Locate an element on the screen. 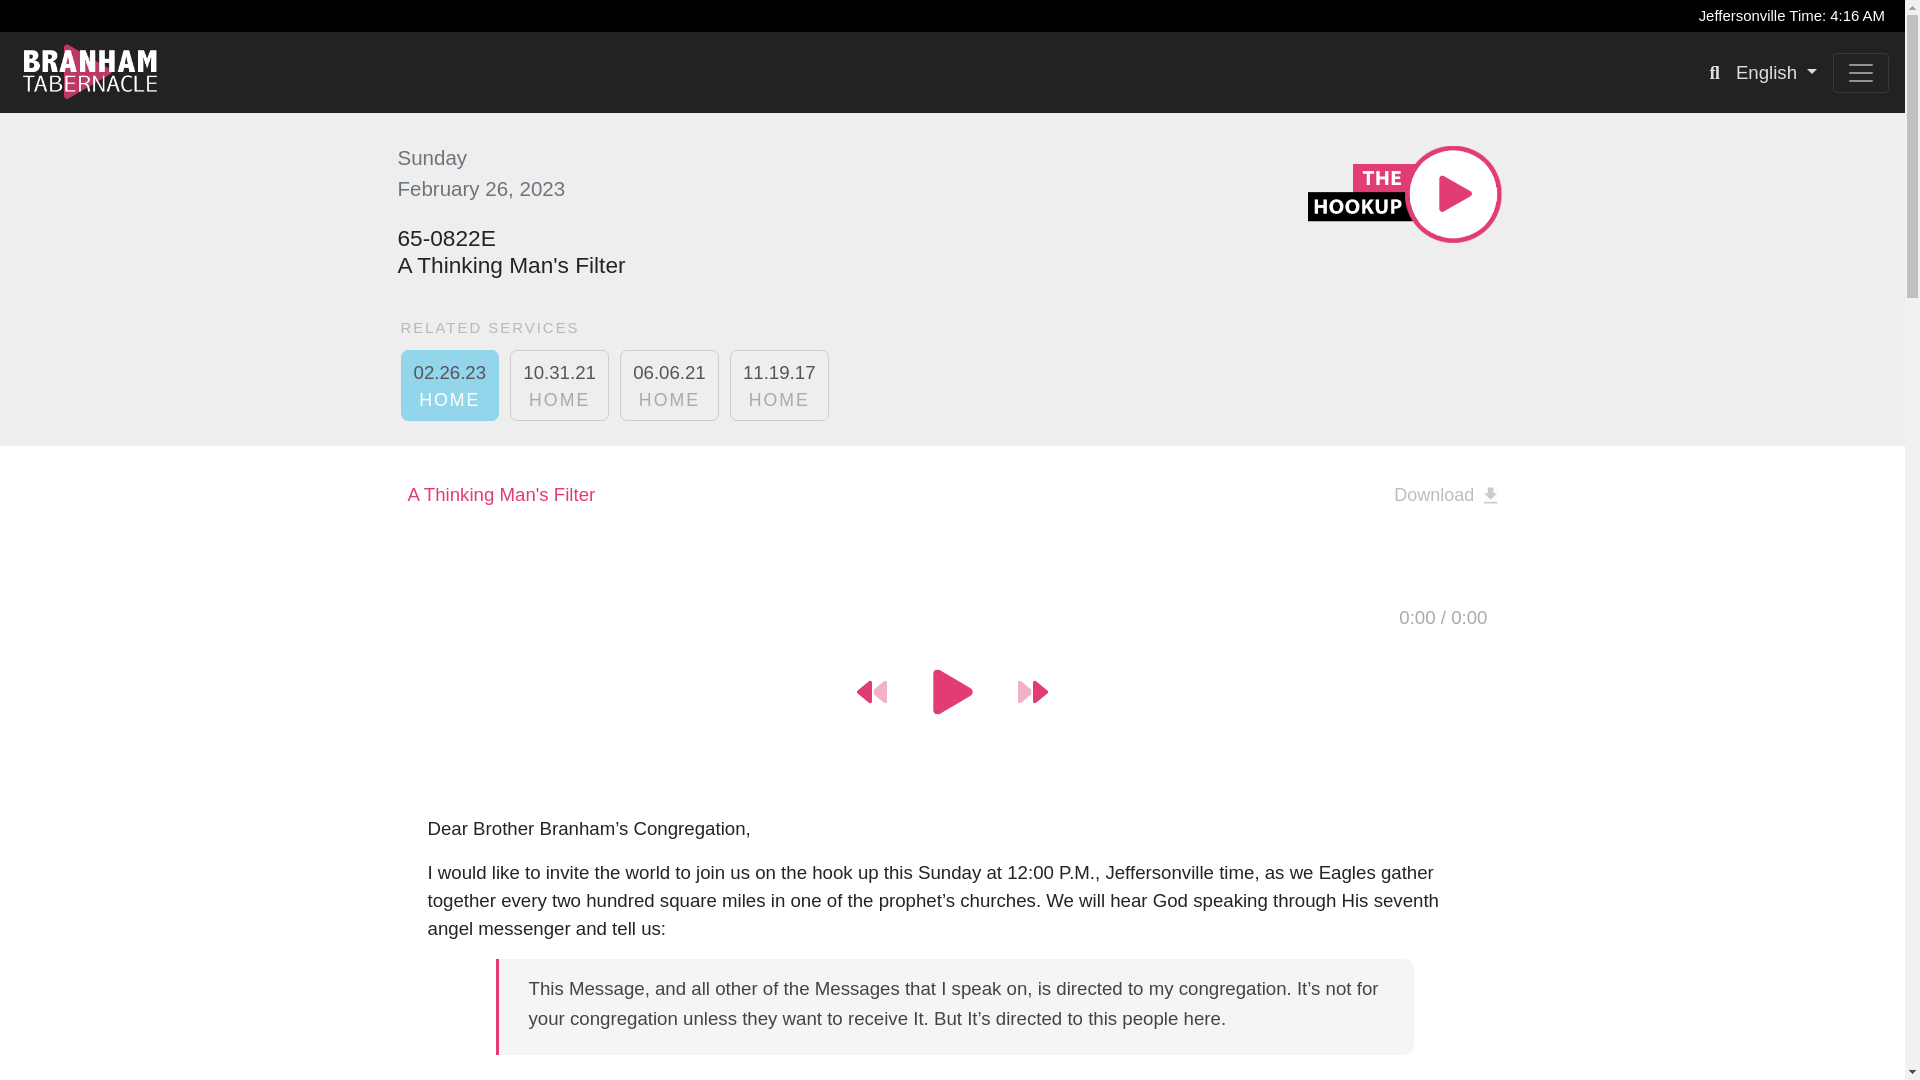  English is located at coordinates (669, 385).